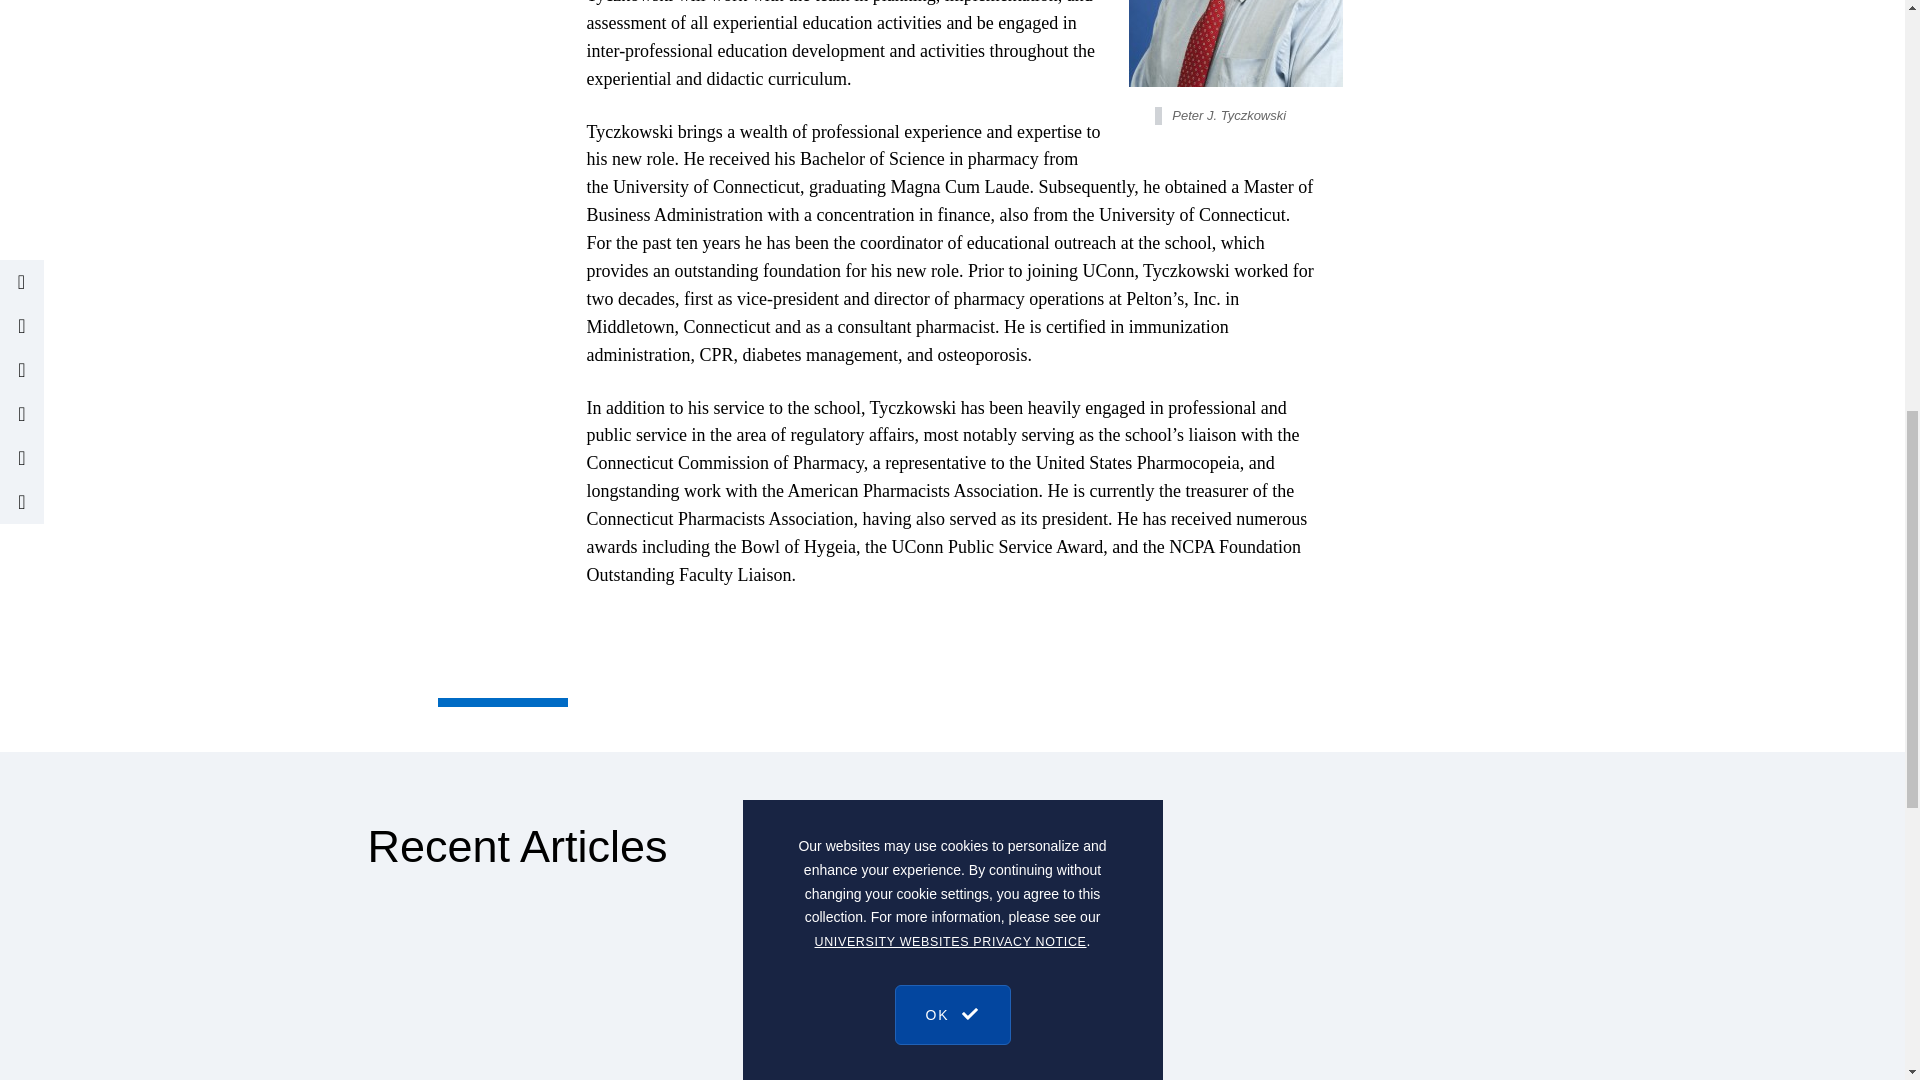 This screenshot has width=1920, height=1080. I want to click on UNIVERSITY WEBSITES PRIVACY NOTICE, so click(950, 98).